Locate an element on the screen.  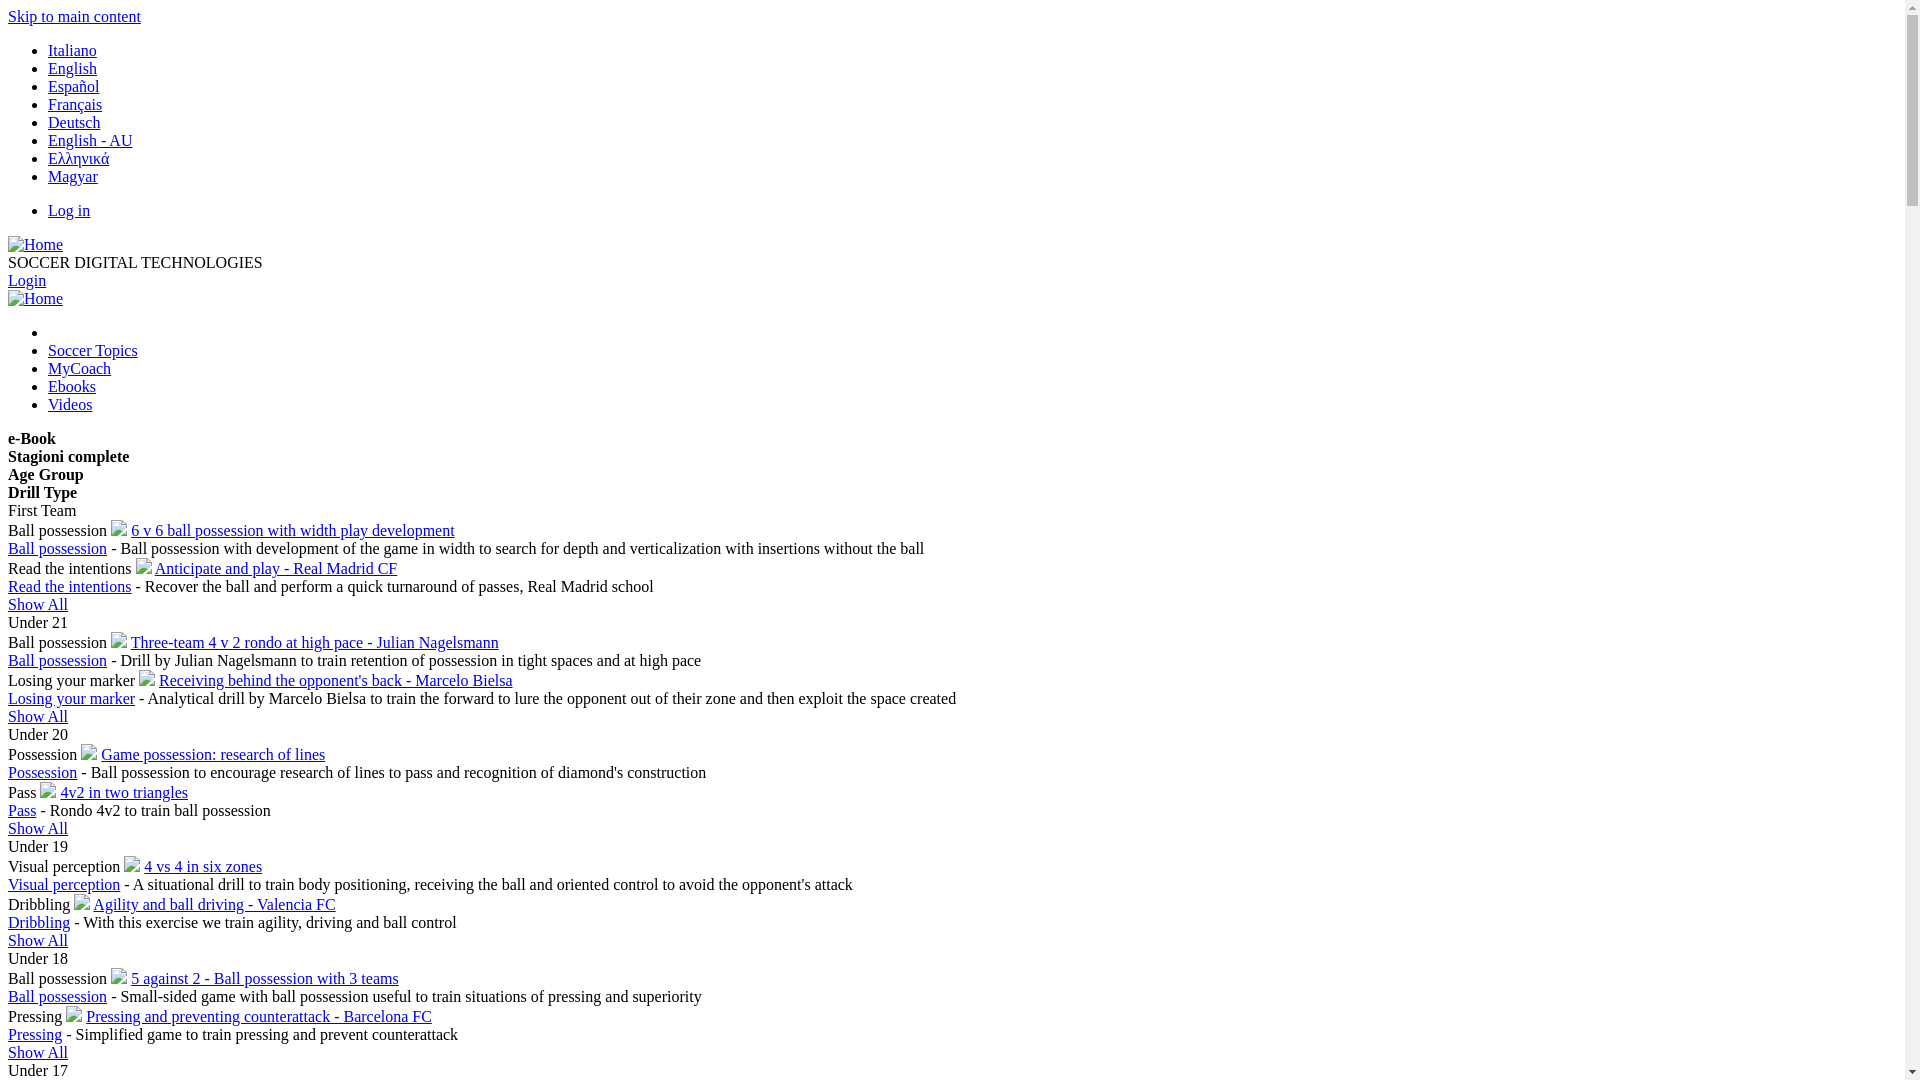
Show All is located at coordinates (38, 716).